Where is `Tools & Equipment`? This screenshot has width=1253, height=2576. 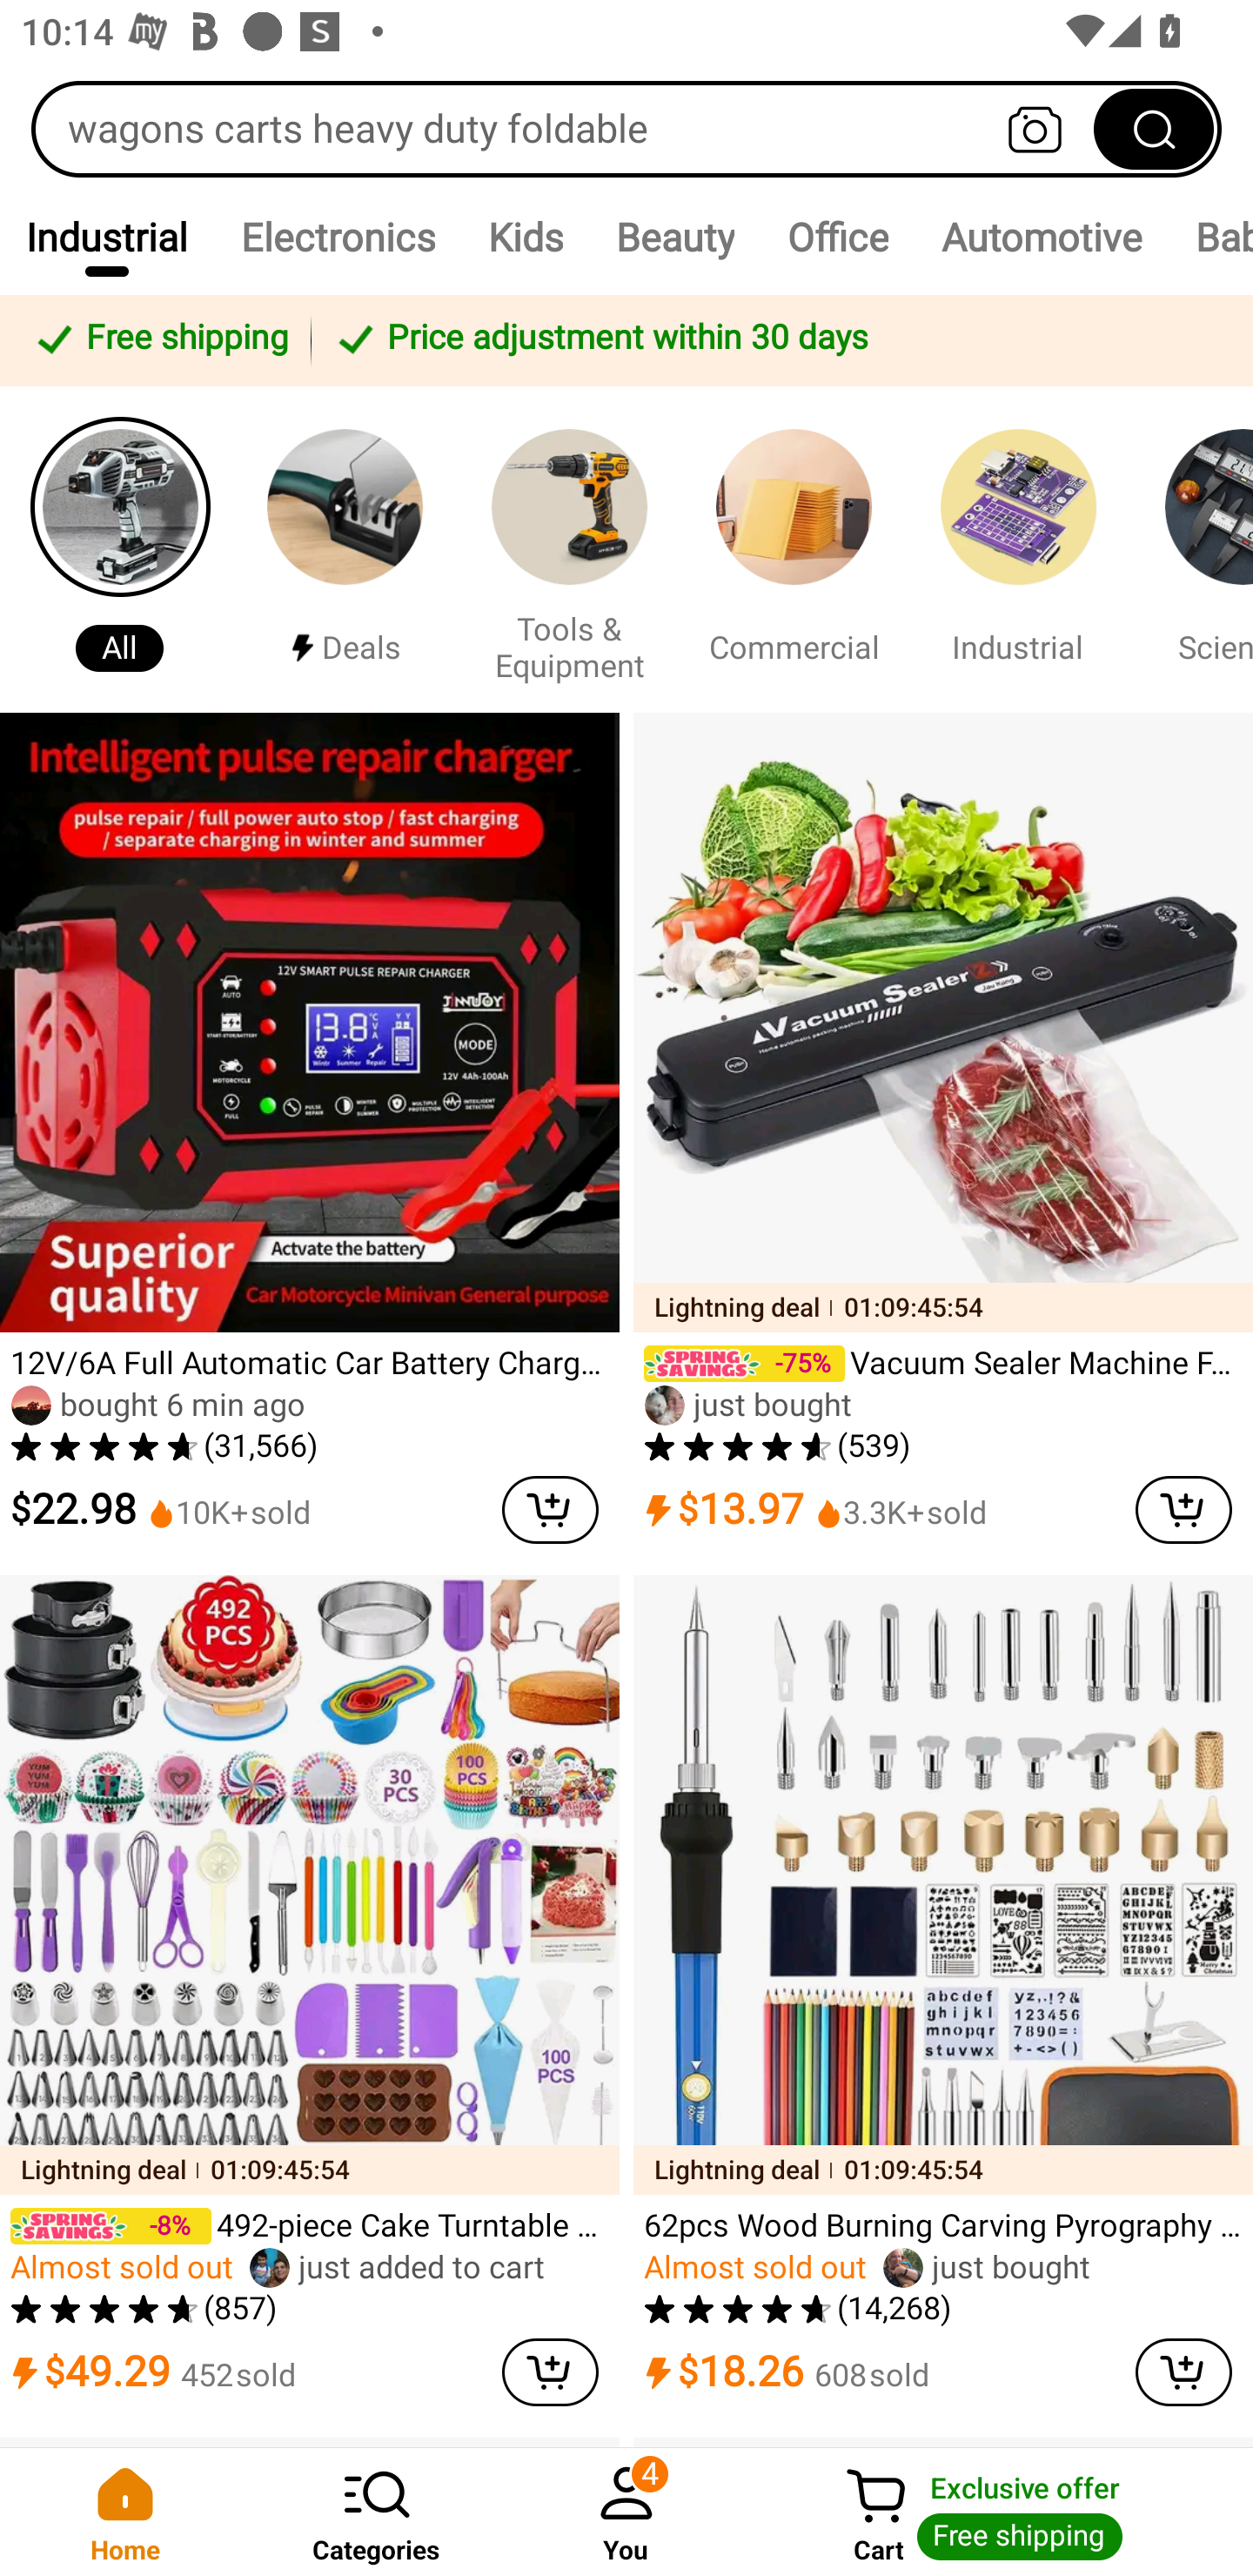 Tools & Equipment is located at coordinates (569, 548).